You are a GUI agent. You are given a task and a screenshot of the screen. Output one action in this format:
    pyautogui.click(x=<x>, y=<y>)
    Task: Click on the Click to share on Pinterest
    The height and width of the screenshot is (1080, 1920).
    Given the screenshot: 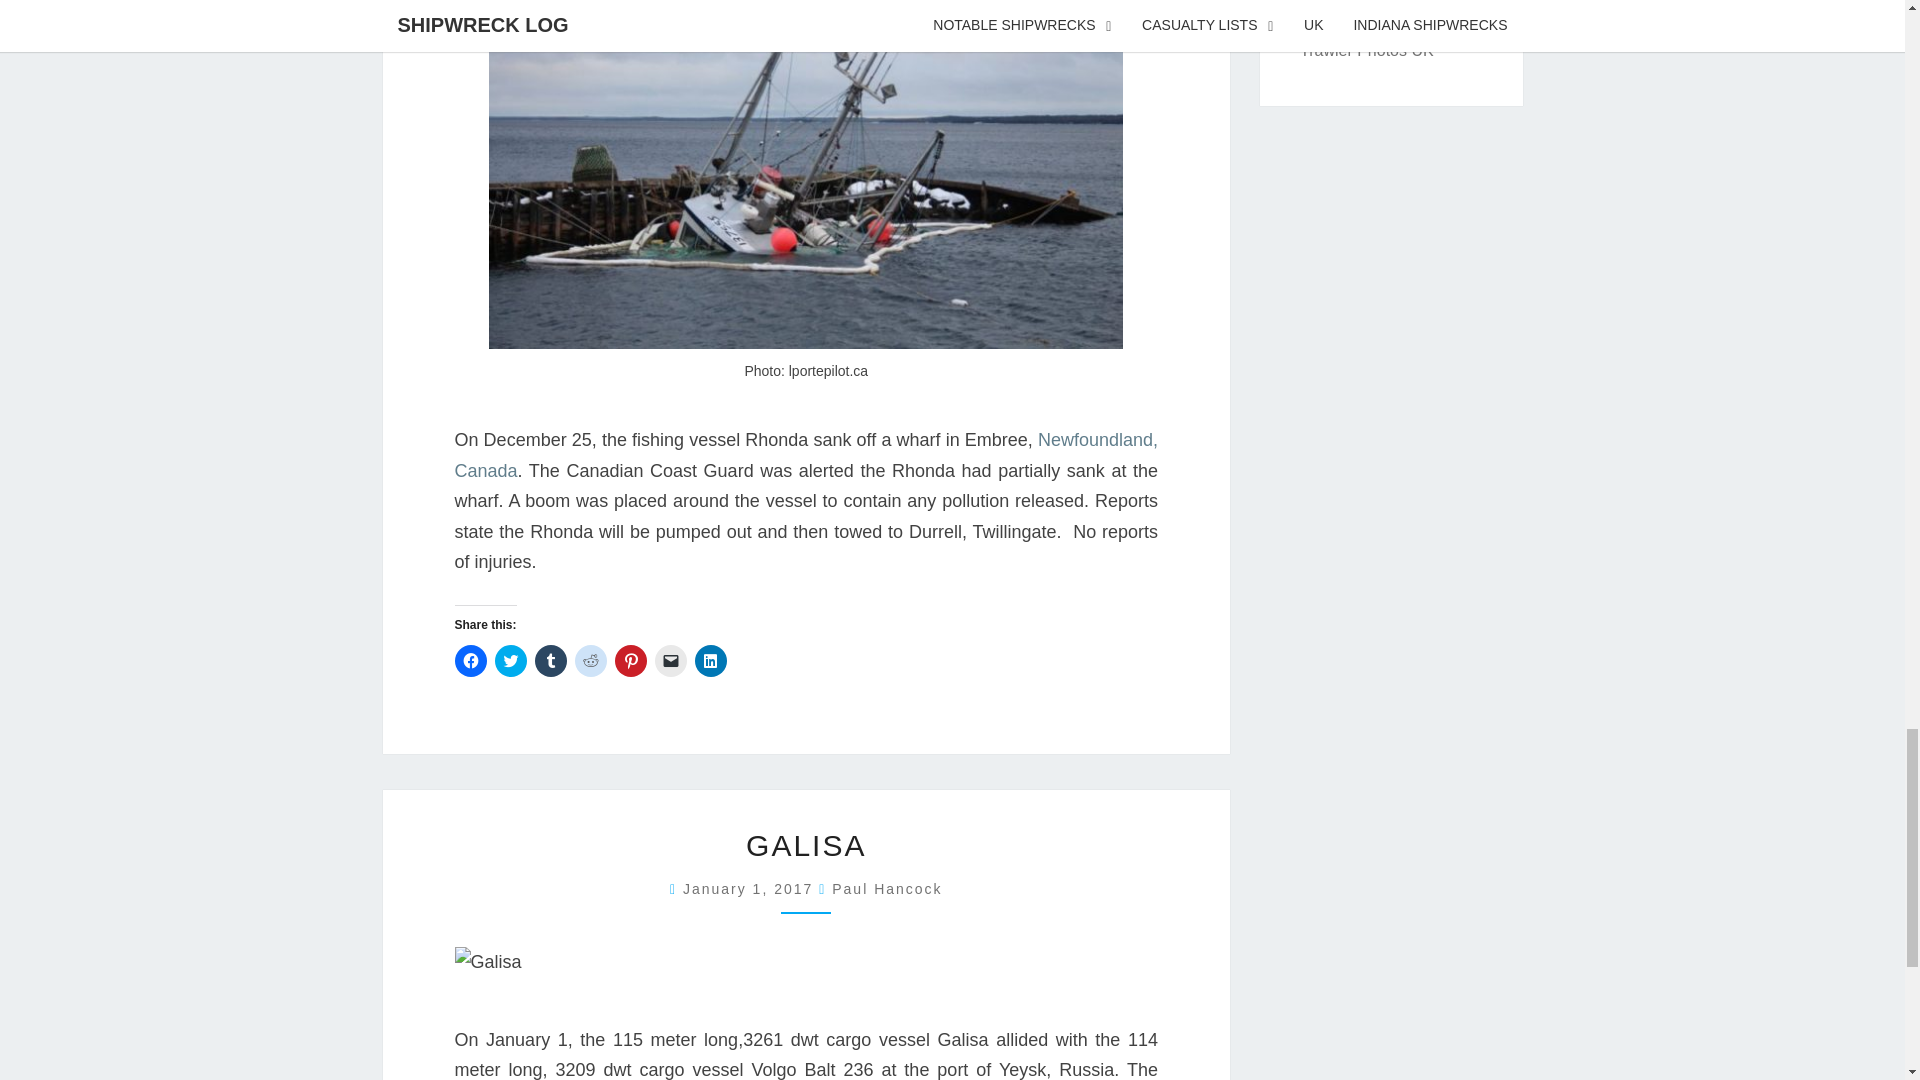 What is the action you would take?
    pyautogui.click(x=630, y=660)
    